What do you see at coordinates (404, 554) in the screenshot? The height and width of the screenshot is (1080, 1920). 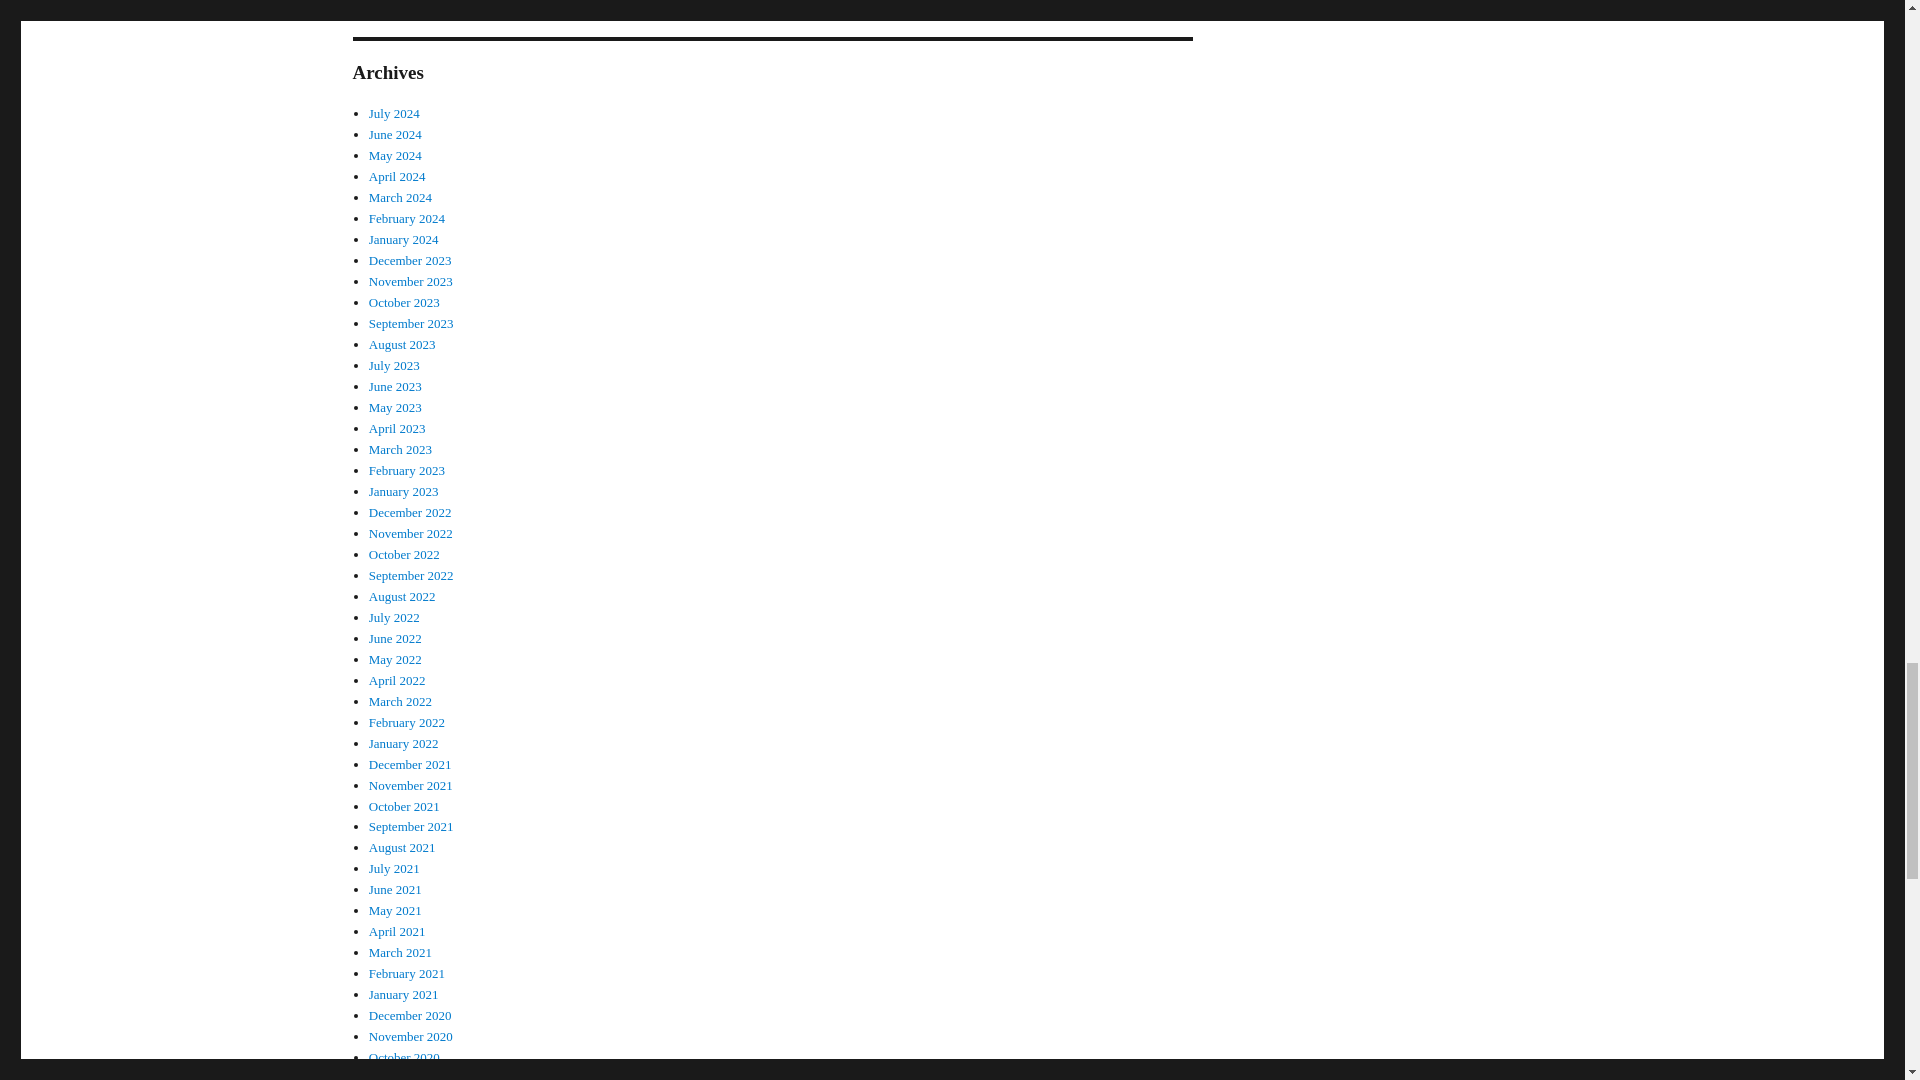 I see `October 2022` at bounding box center [404, 554].